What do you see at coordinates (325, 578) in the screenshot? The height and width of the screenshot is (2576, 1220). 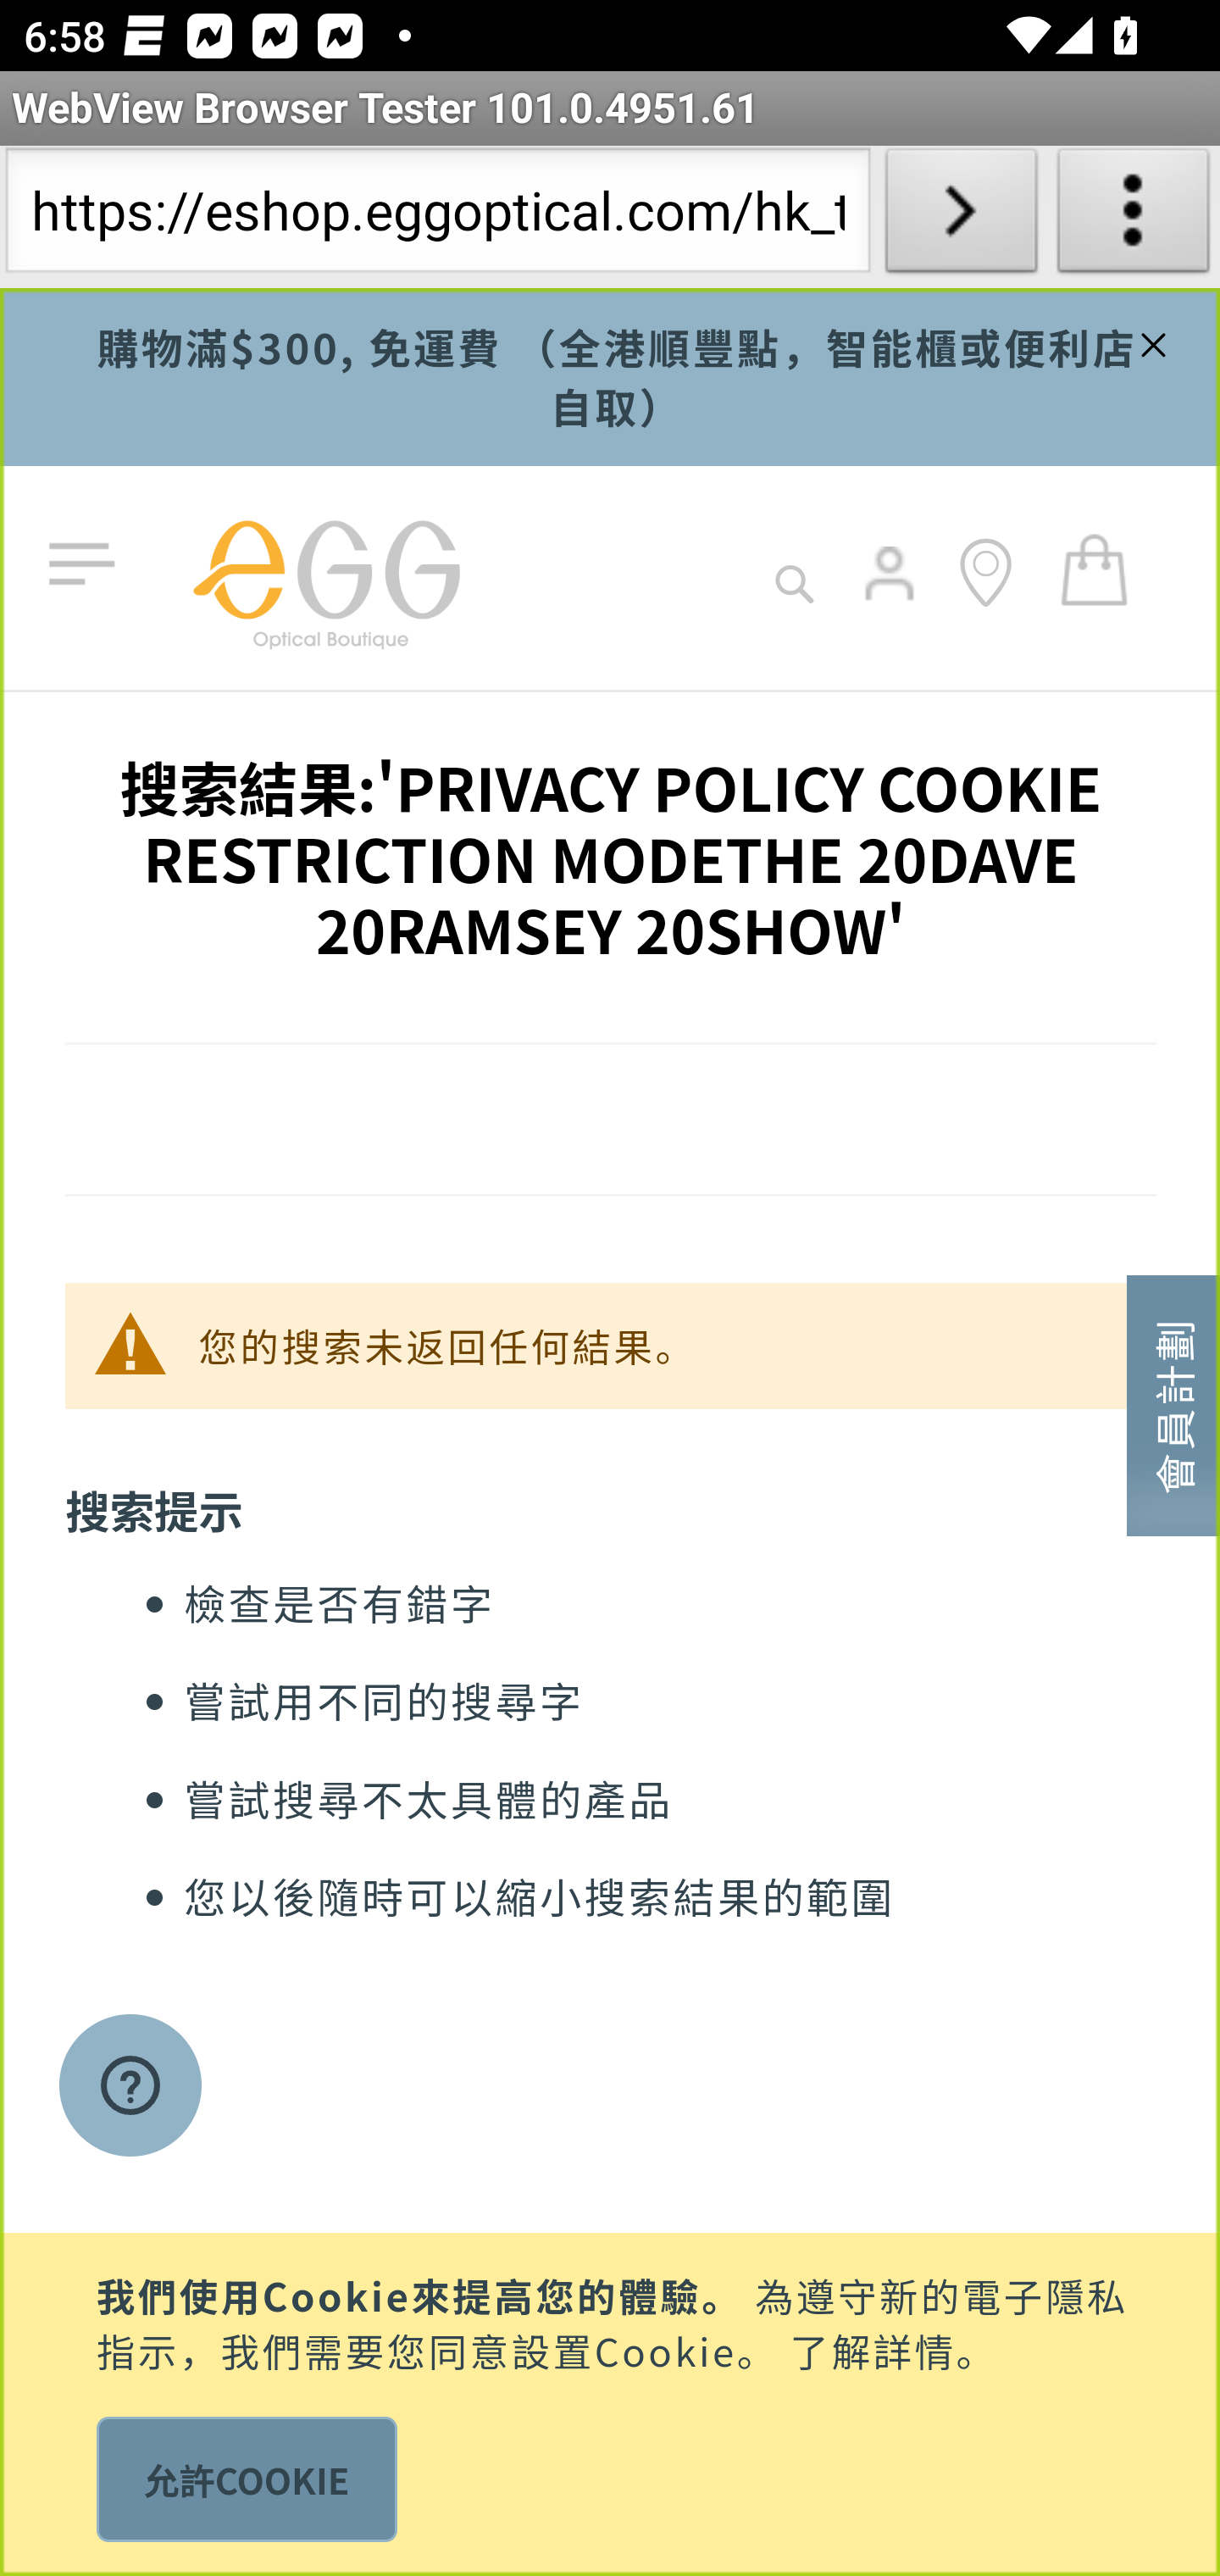 I see `store logo eGG 網上商店` at bounding box center [325, 578].